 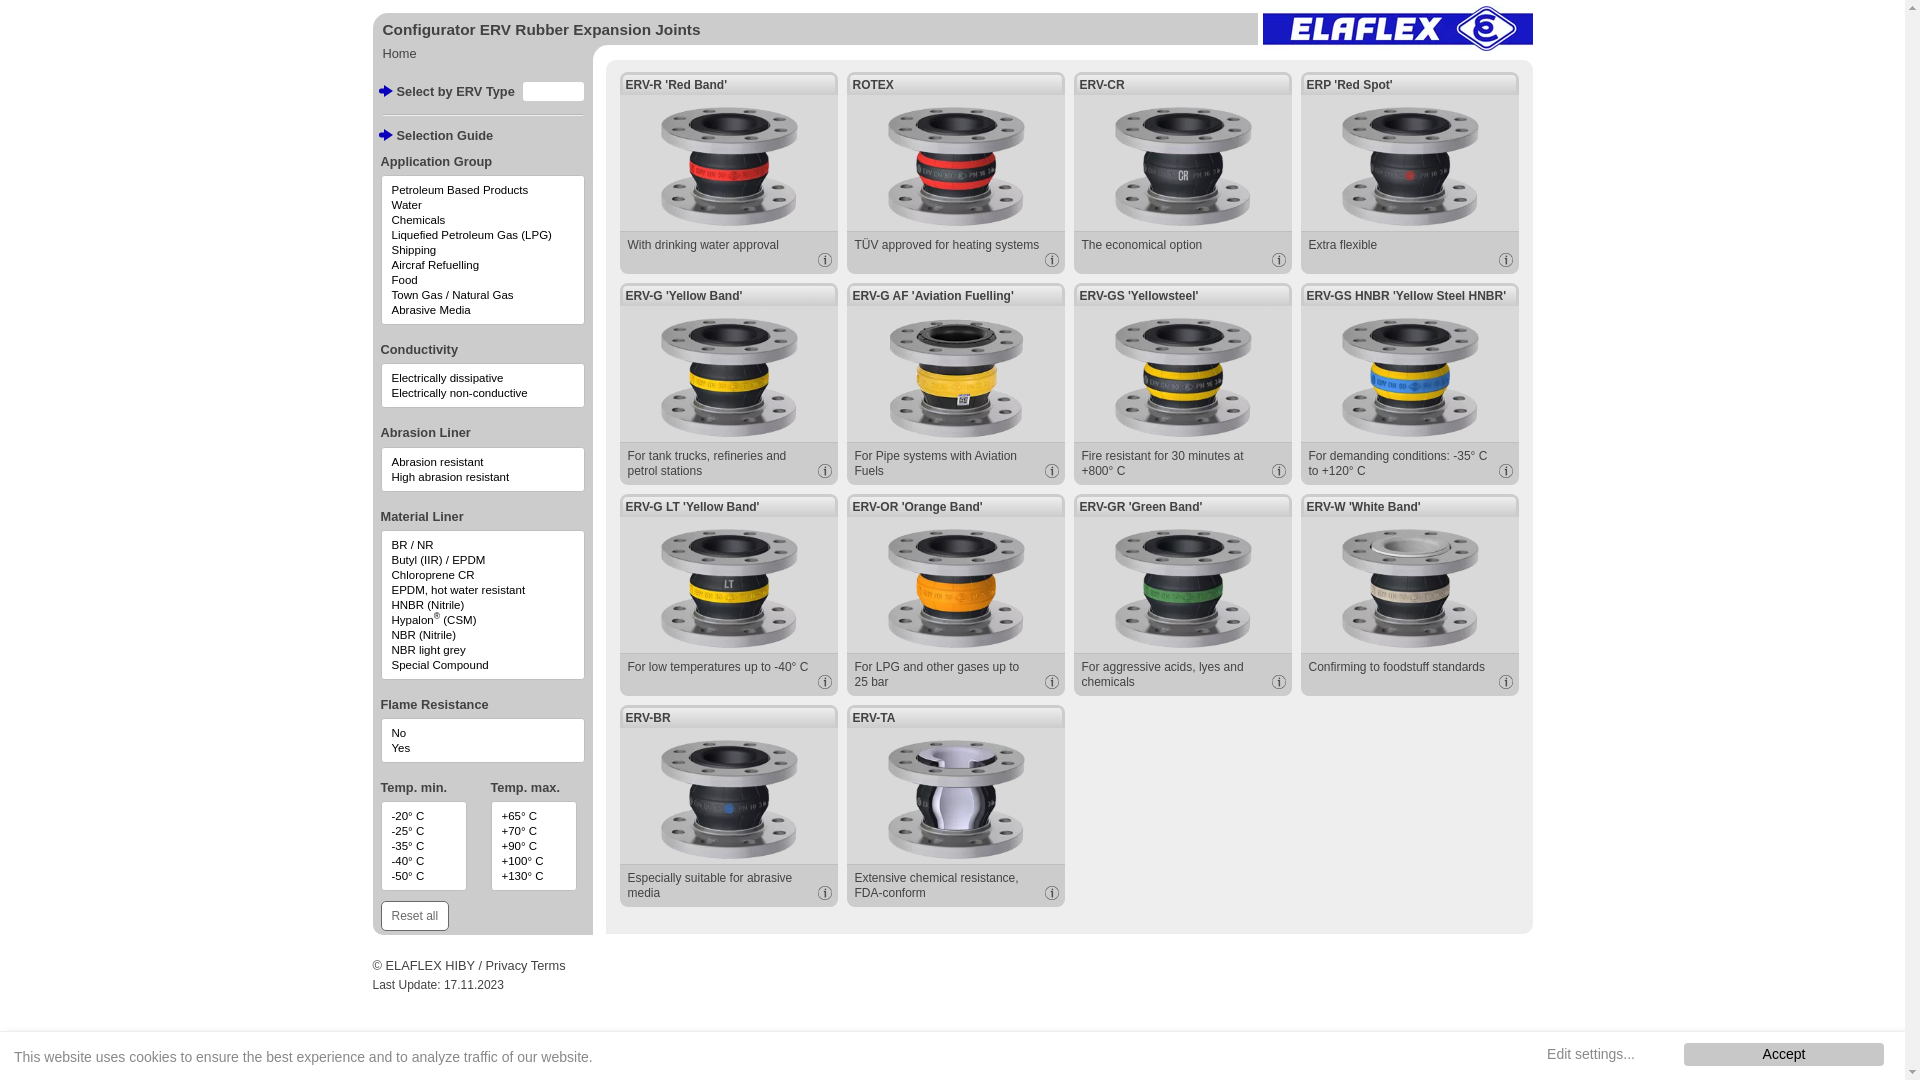 What do you see at coordinates (483, 220) in the screenshot?
I see `Chemicals` at bounding box center [483, 220].